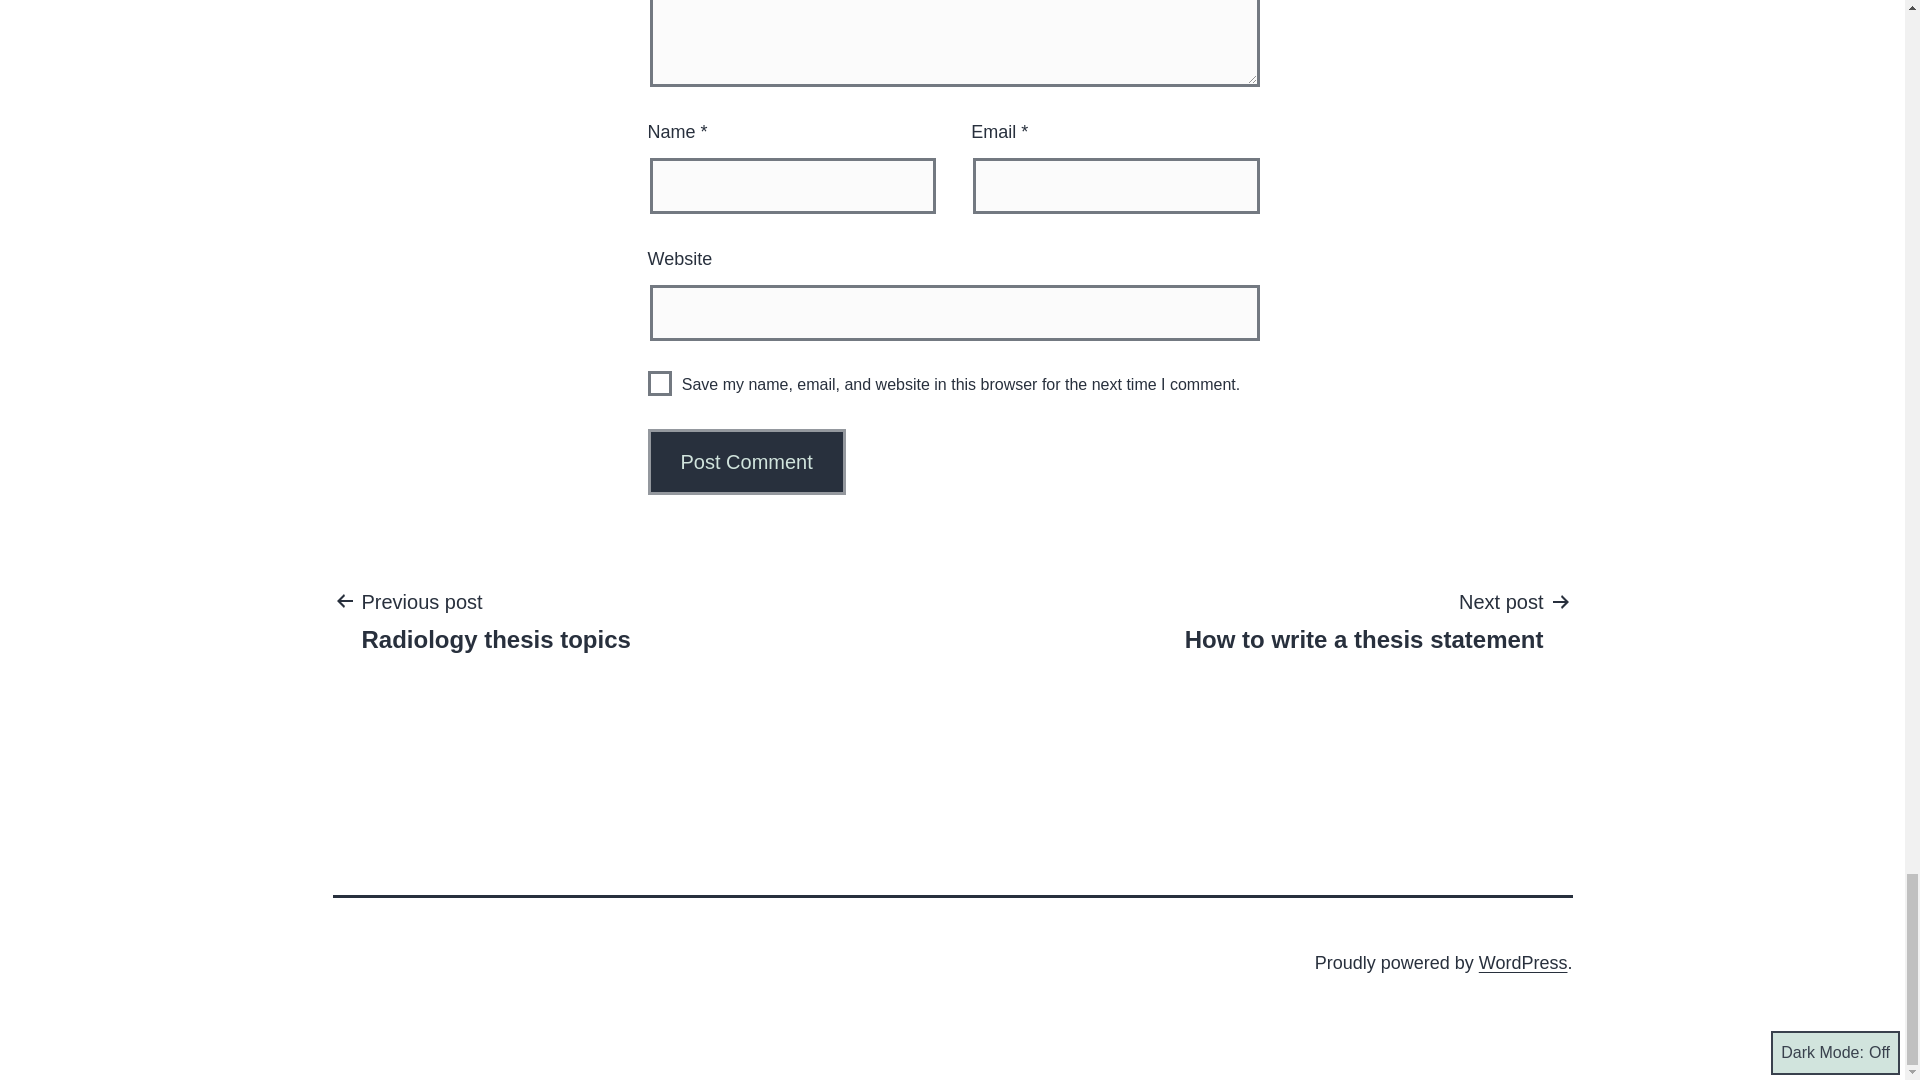  I want to click on Post Comment, so click(495, 620).